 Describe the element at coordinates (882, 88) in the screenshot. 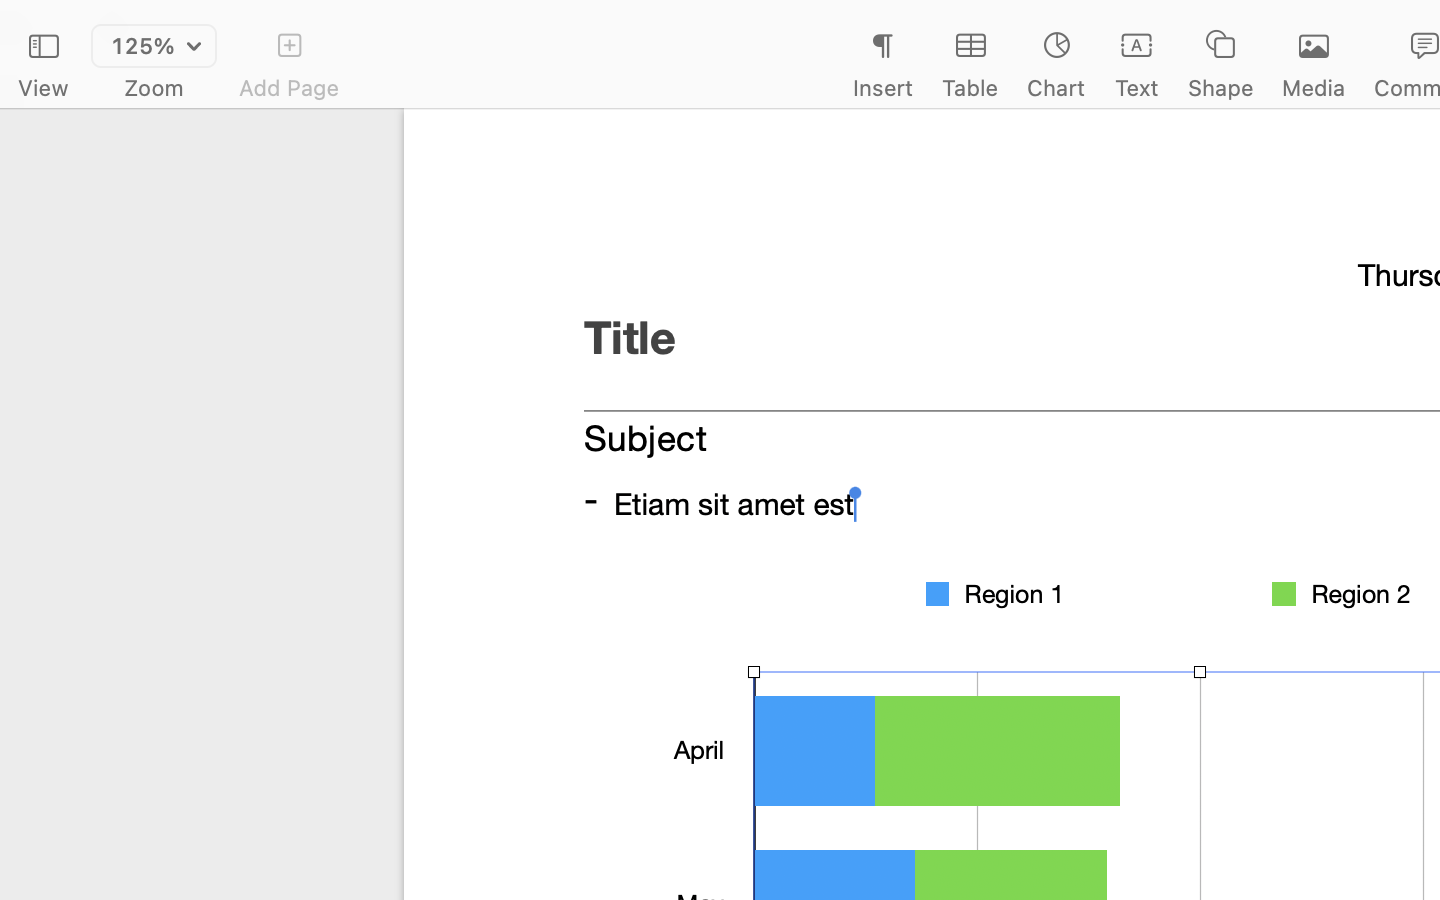

I see `Insert` at that location.